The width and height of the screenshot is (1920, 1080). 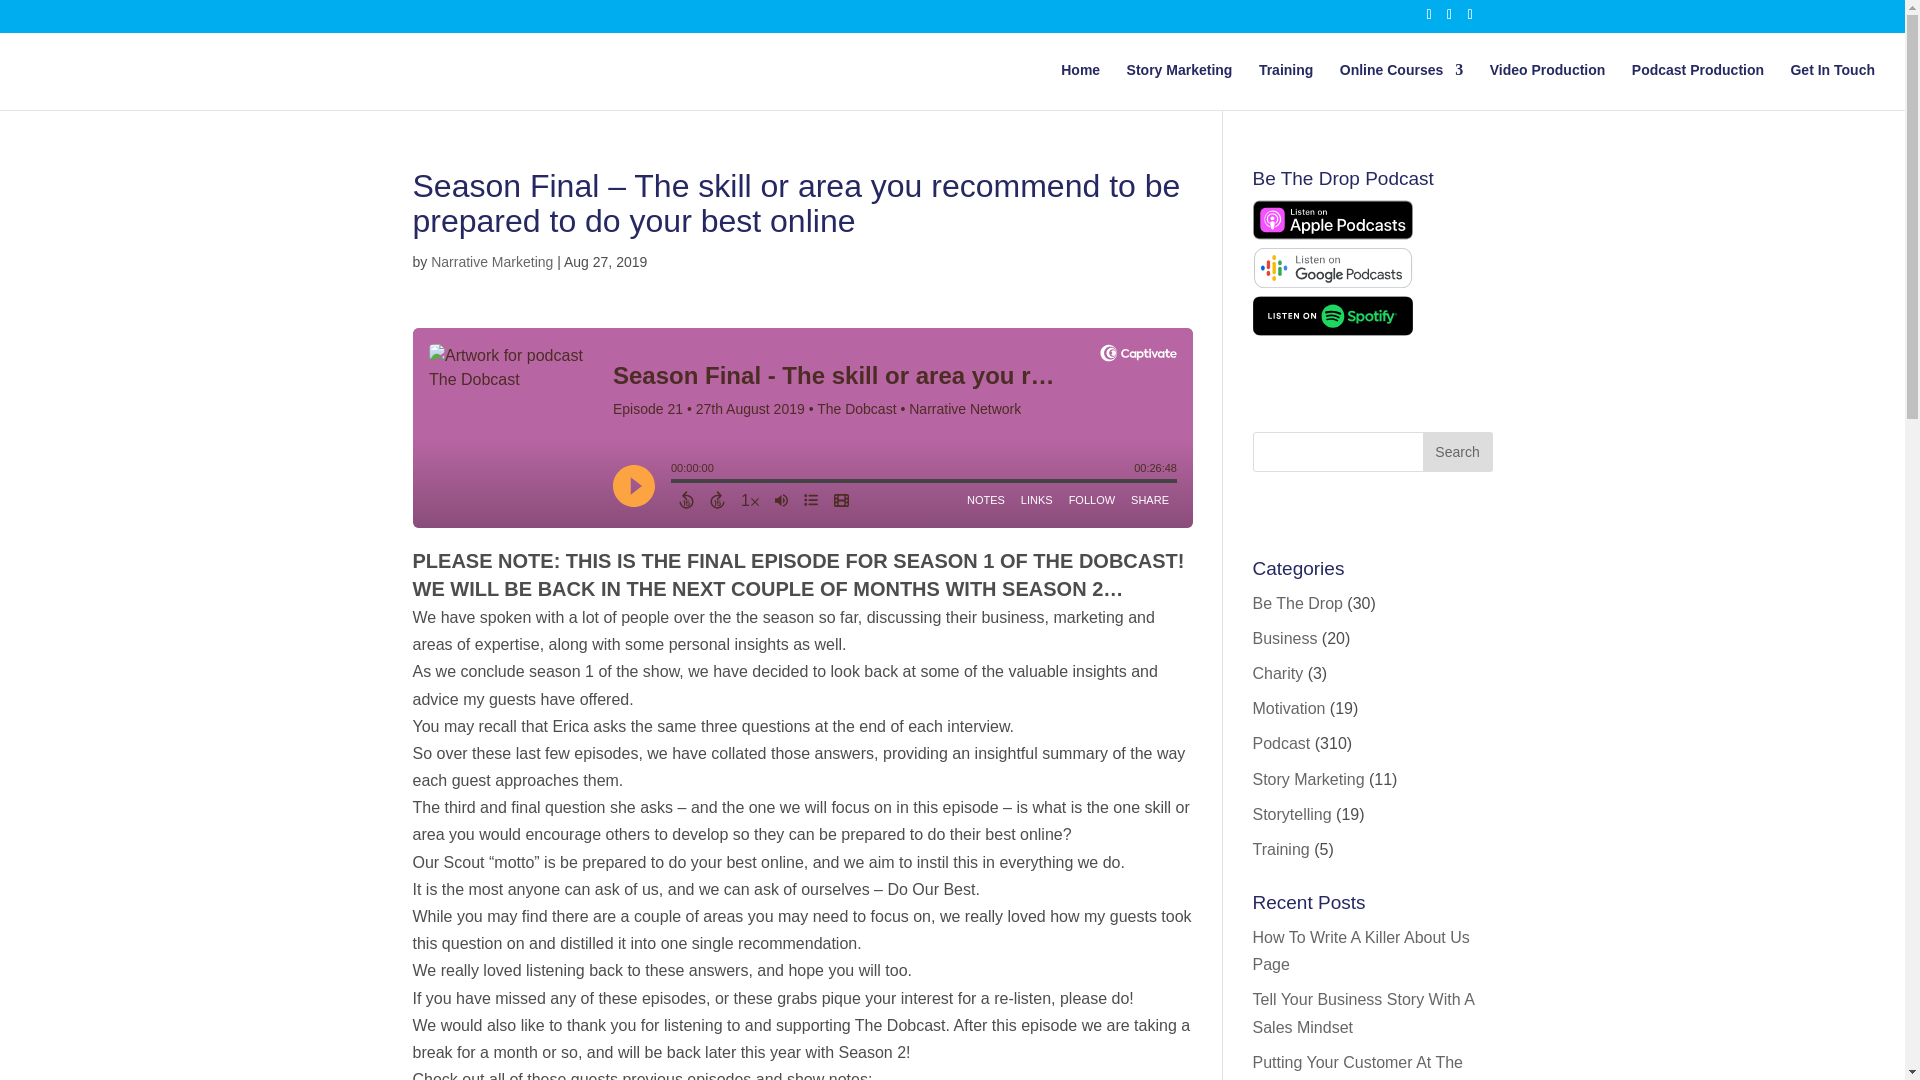 I want to click on Podcast Production, so click(x=1698, y=86).